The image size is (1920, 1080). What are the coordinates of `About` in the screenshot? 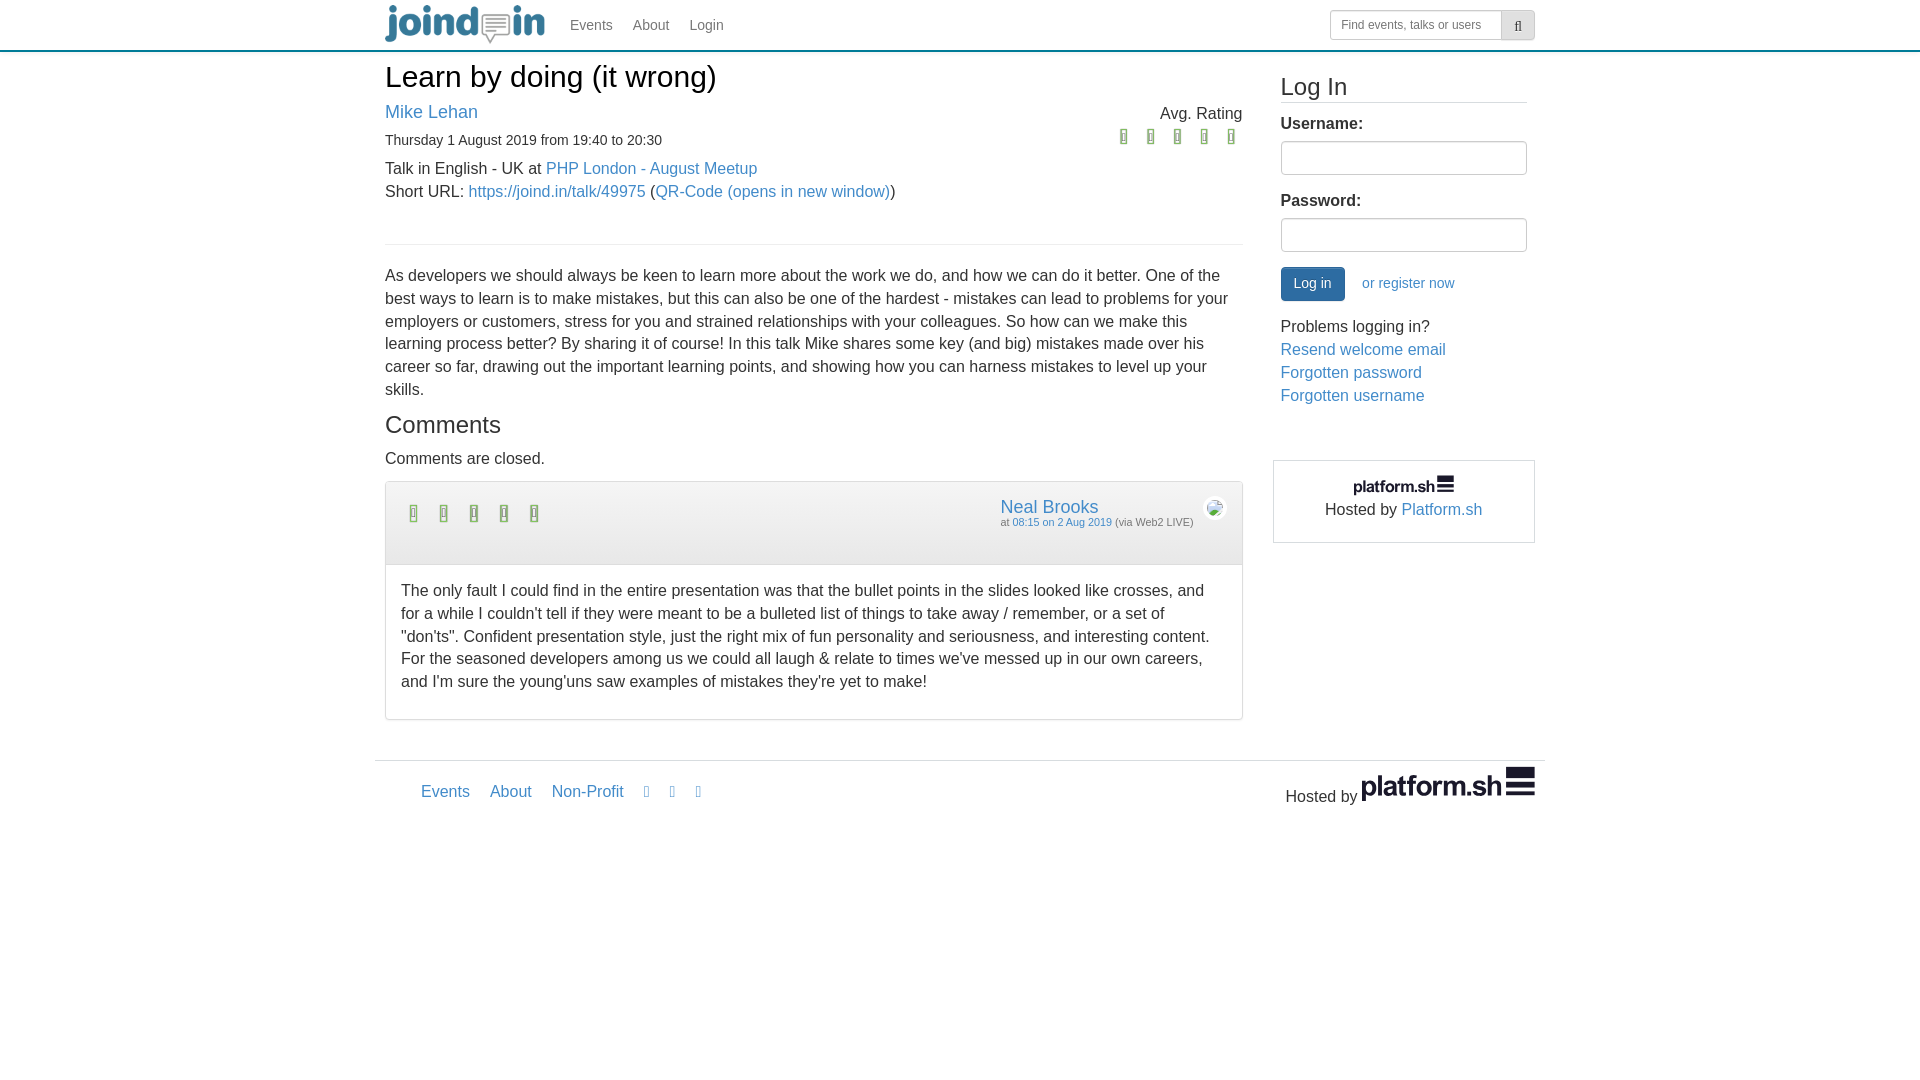 It's located at (510, 791).